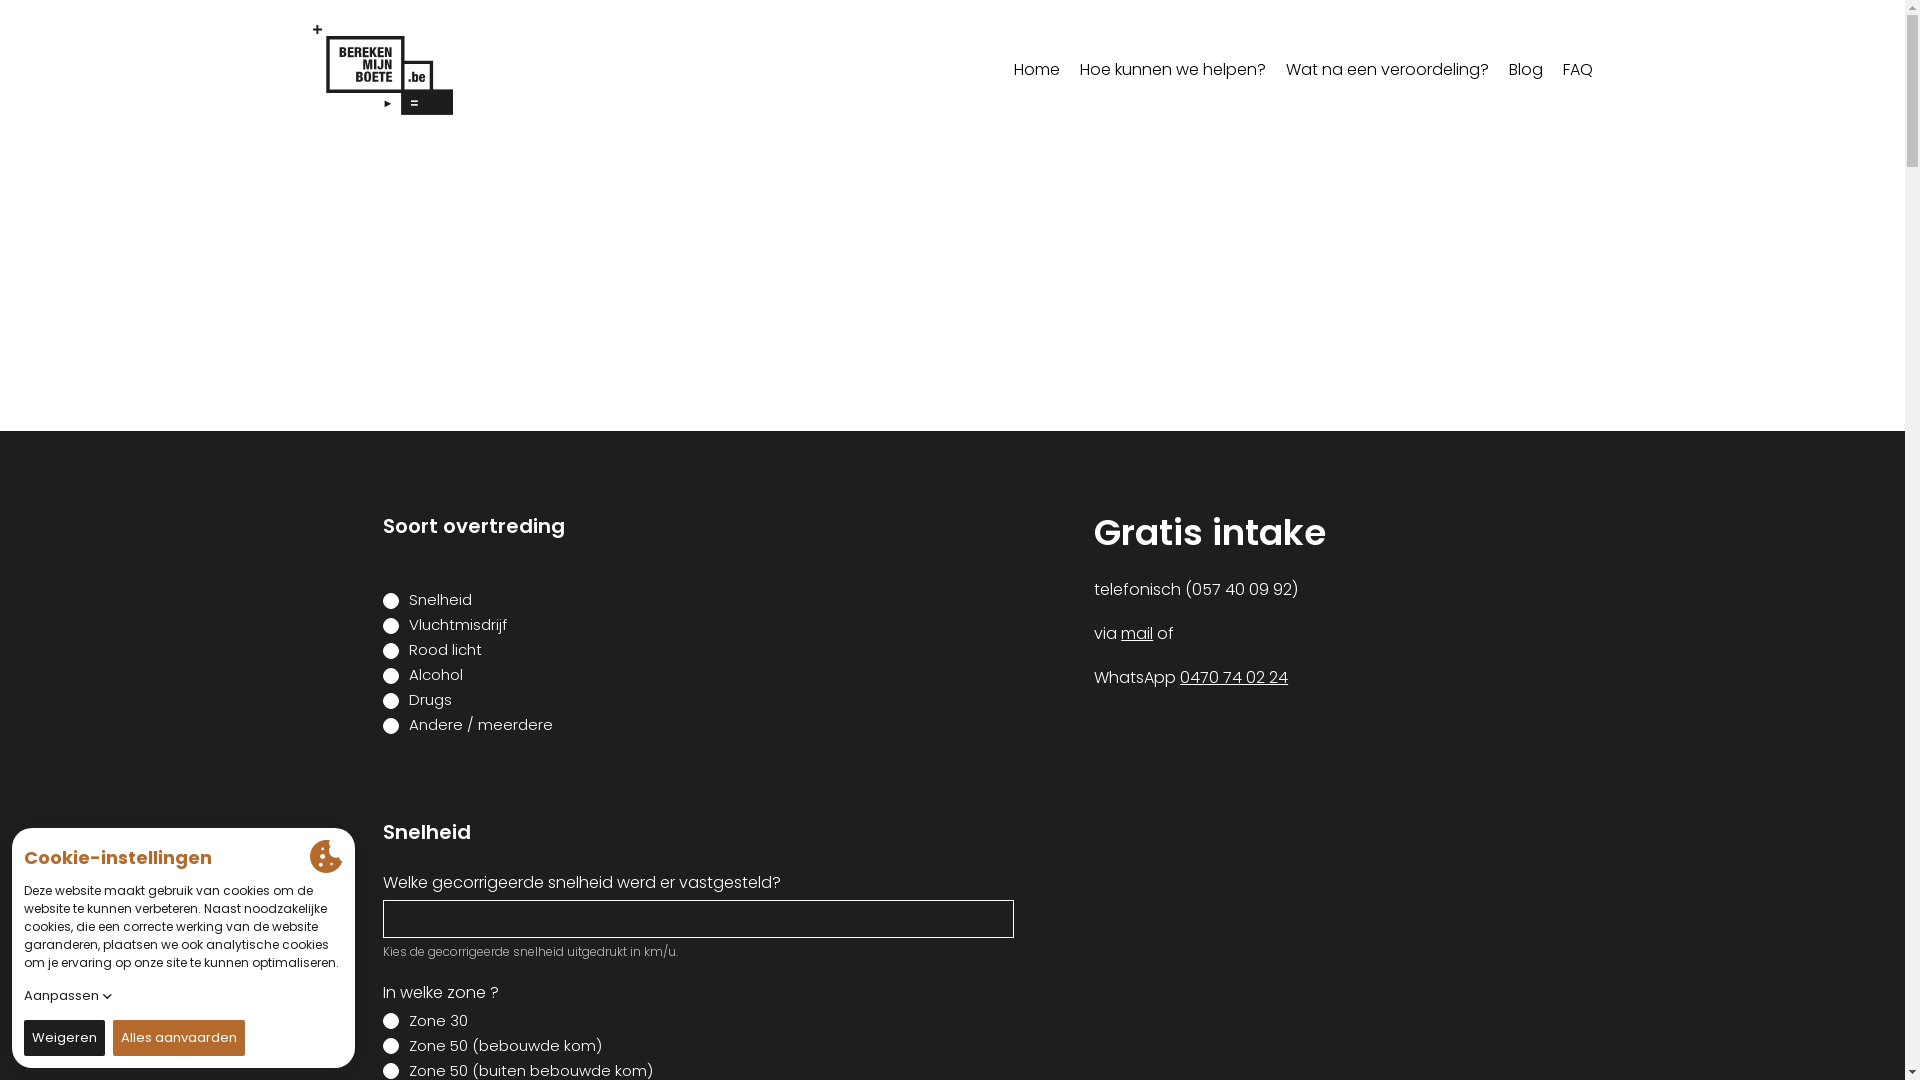 This screenshot has width=1920, height=1080. What do you see at coordinates (1173, 70) in the screenshot?
I see `Hoe kunnen we helpen?` at bounding box center [1173, 70].